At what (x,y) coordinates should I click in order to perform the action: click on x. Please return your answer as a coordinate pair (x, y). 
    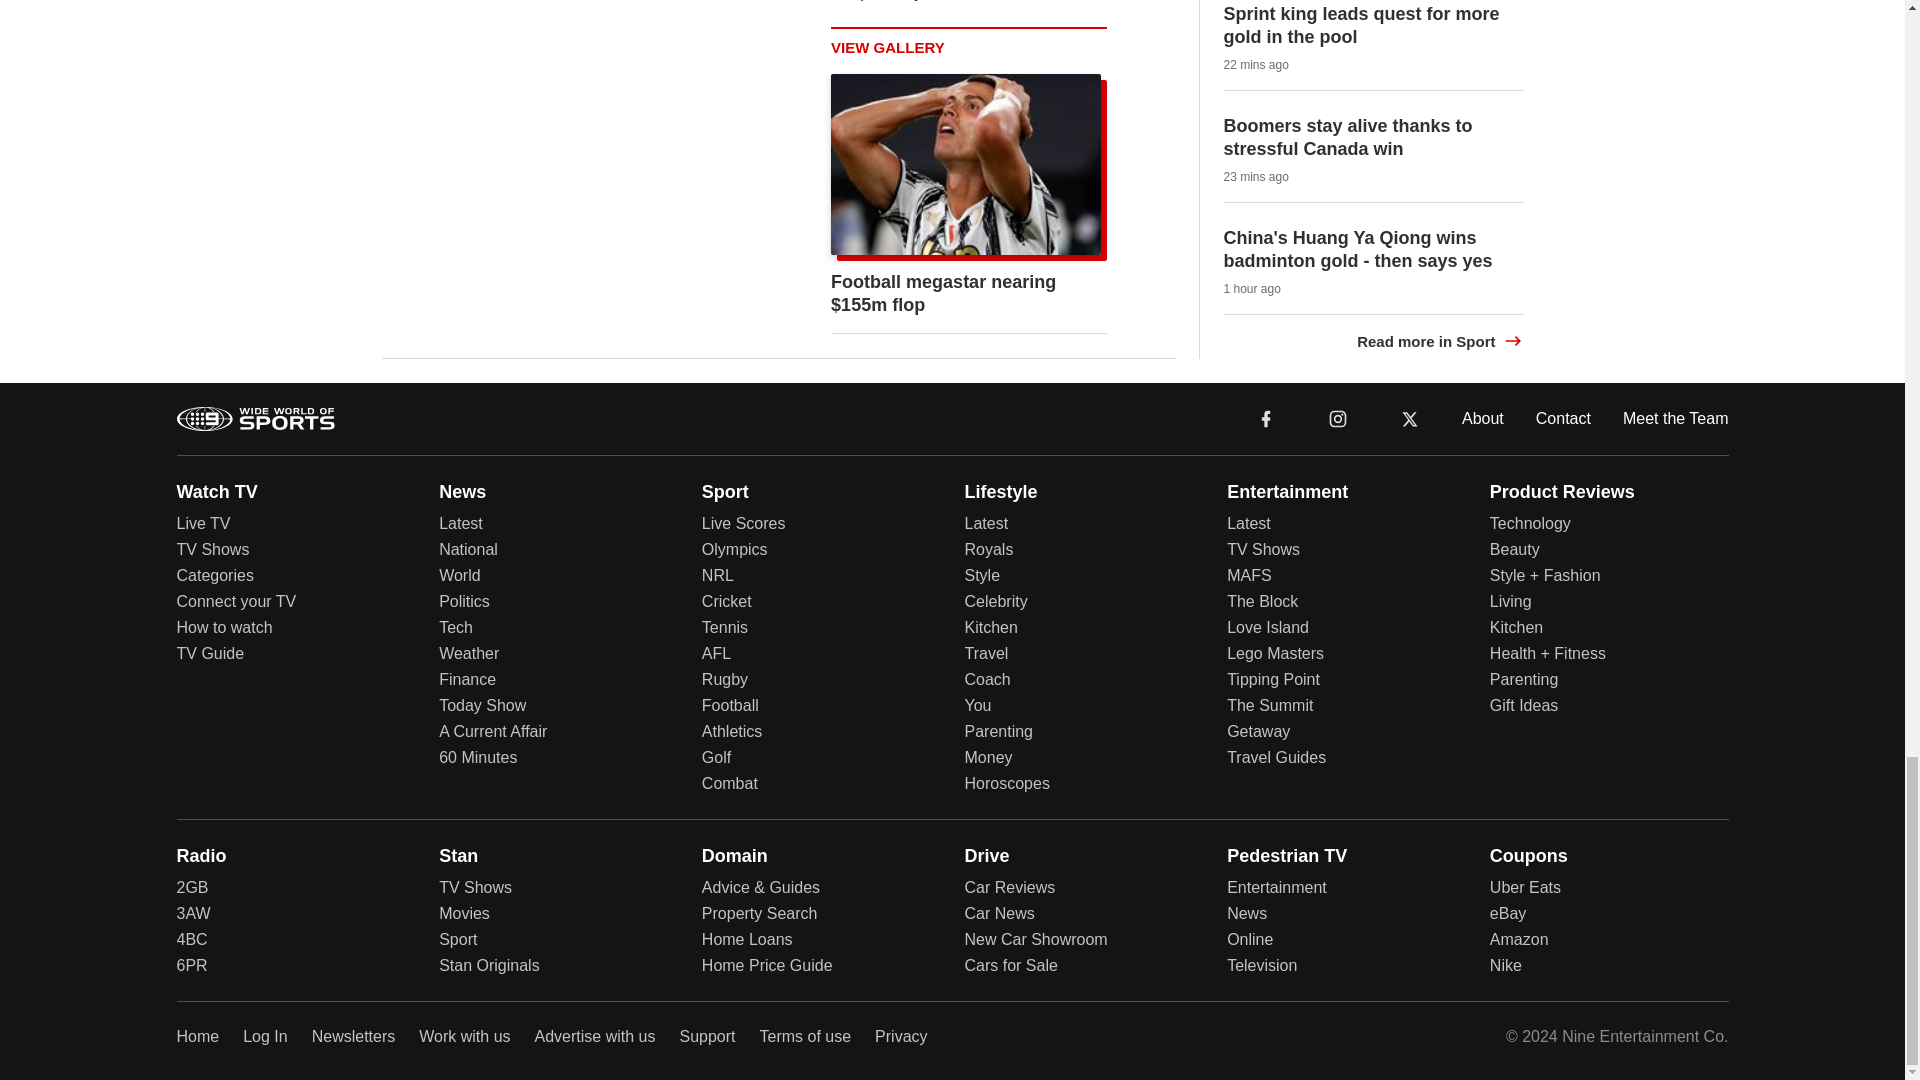
    Looking at the image, I should click on (1410, 417).